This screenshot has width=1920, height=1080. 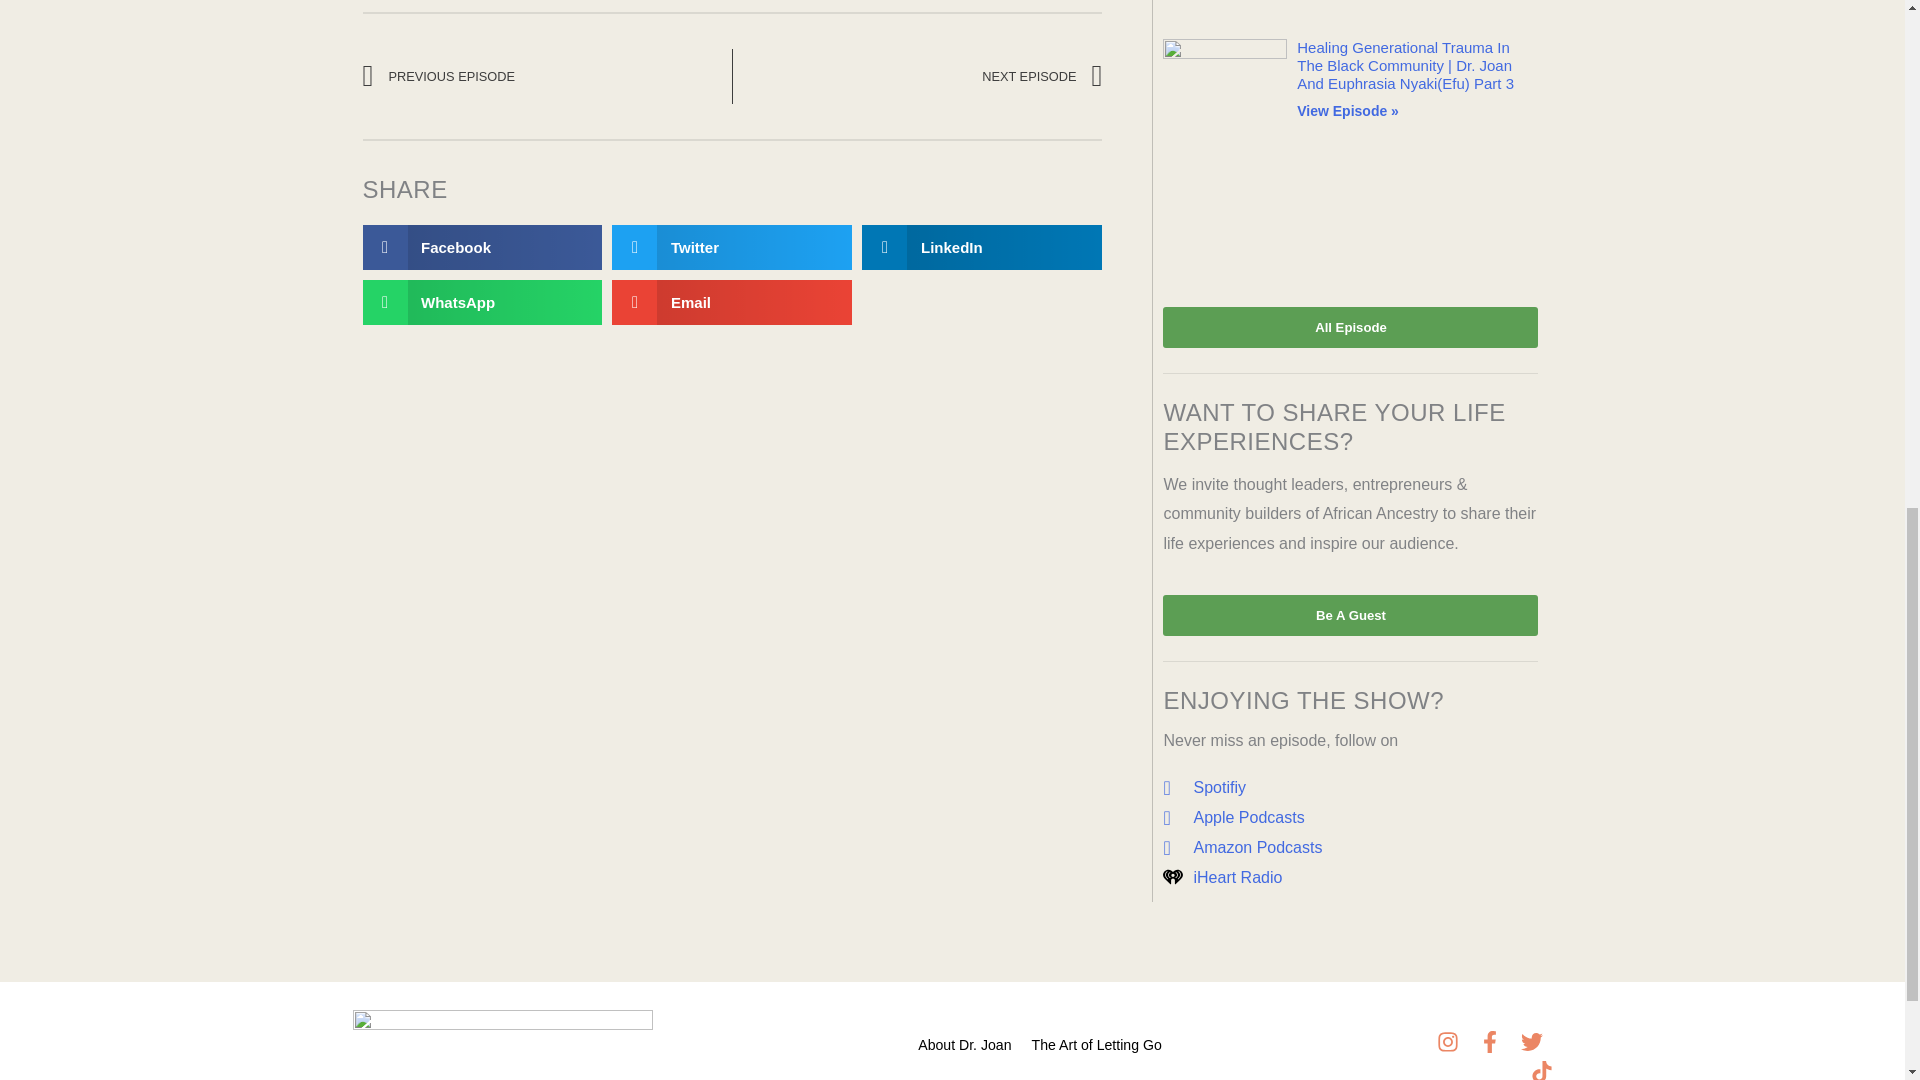 I want to click on iHeart Radio, so click(x=1350, y=878).